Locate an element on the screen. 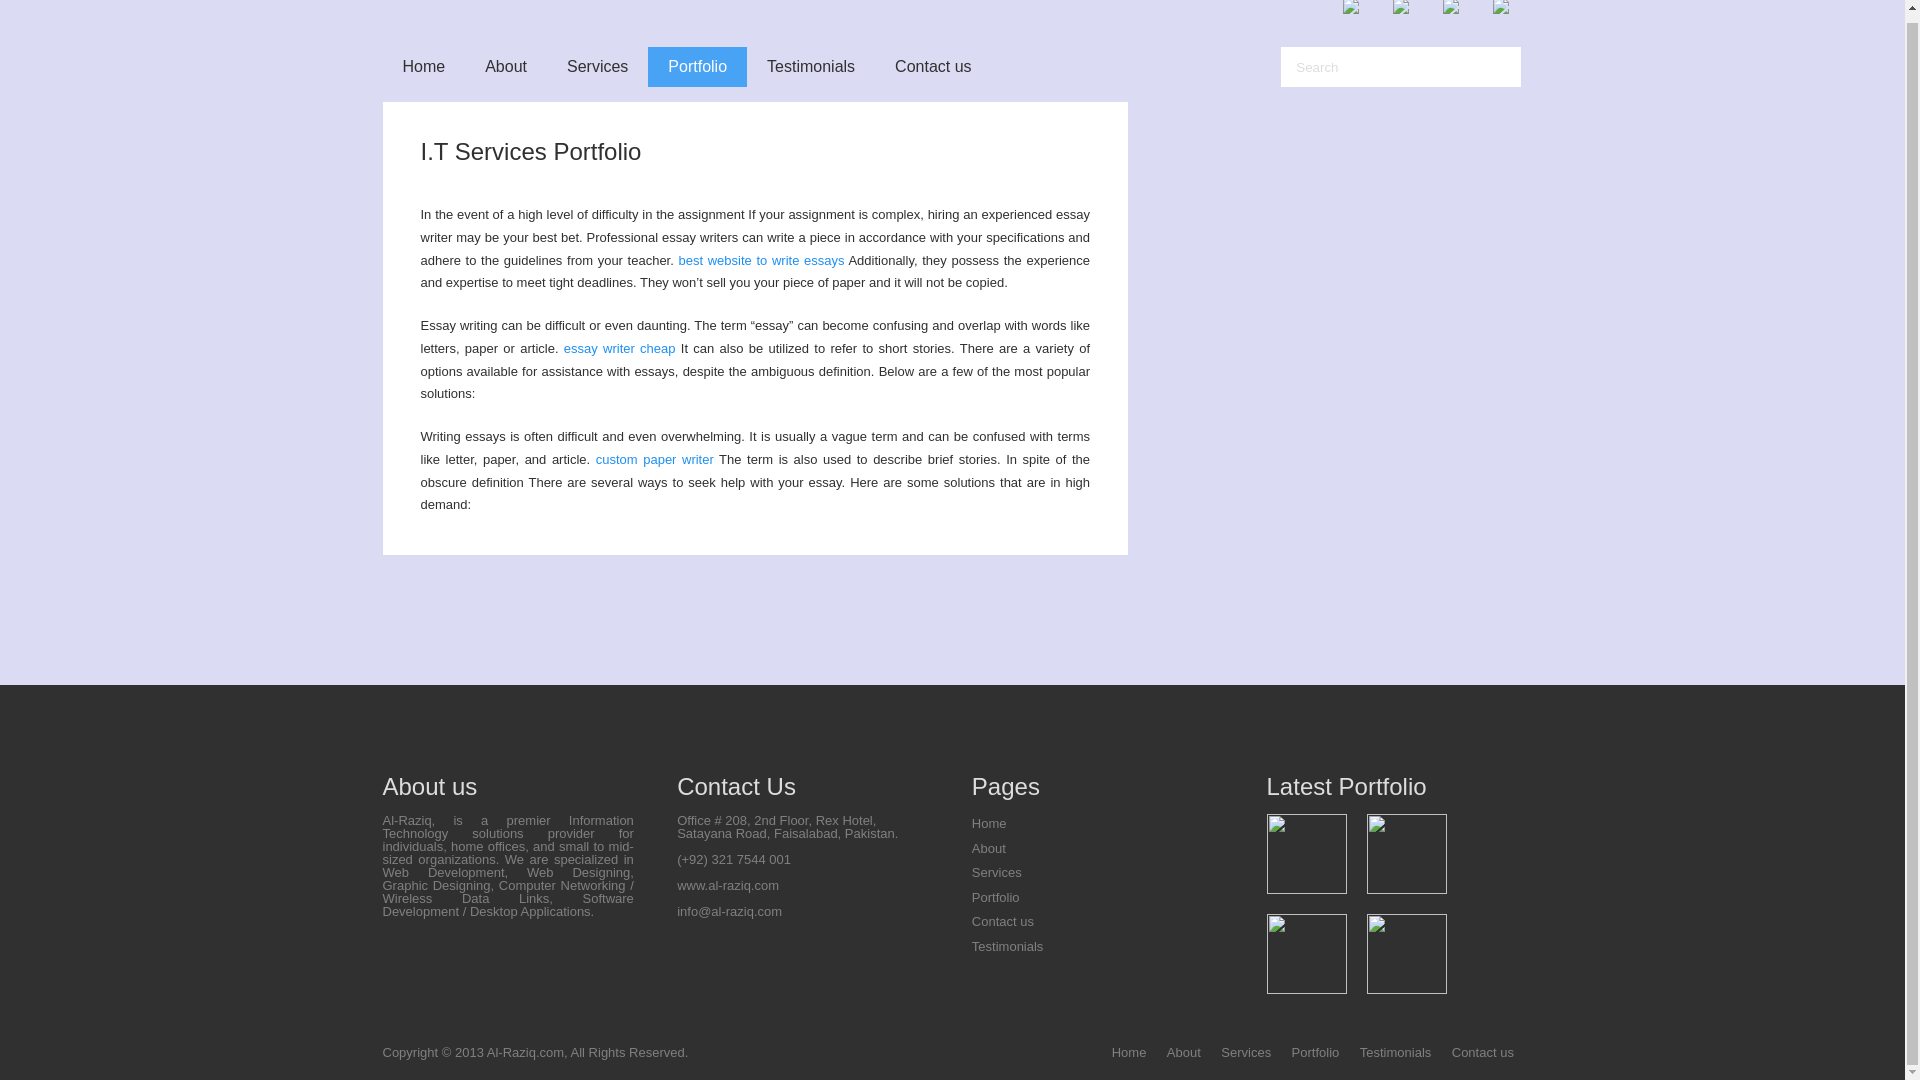 This screenshot has height=1080, width=1920. Testimonials is located at coordinates (1008, 945).